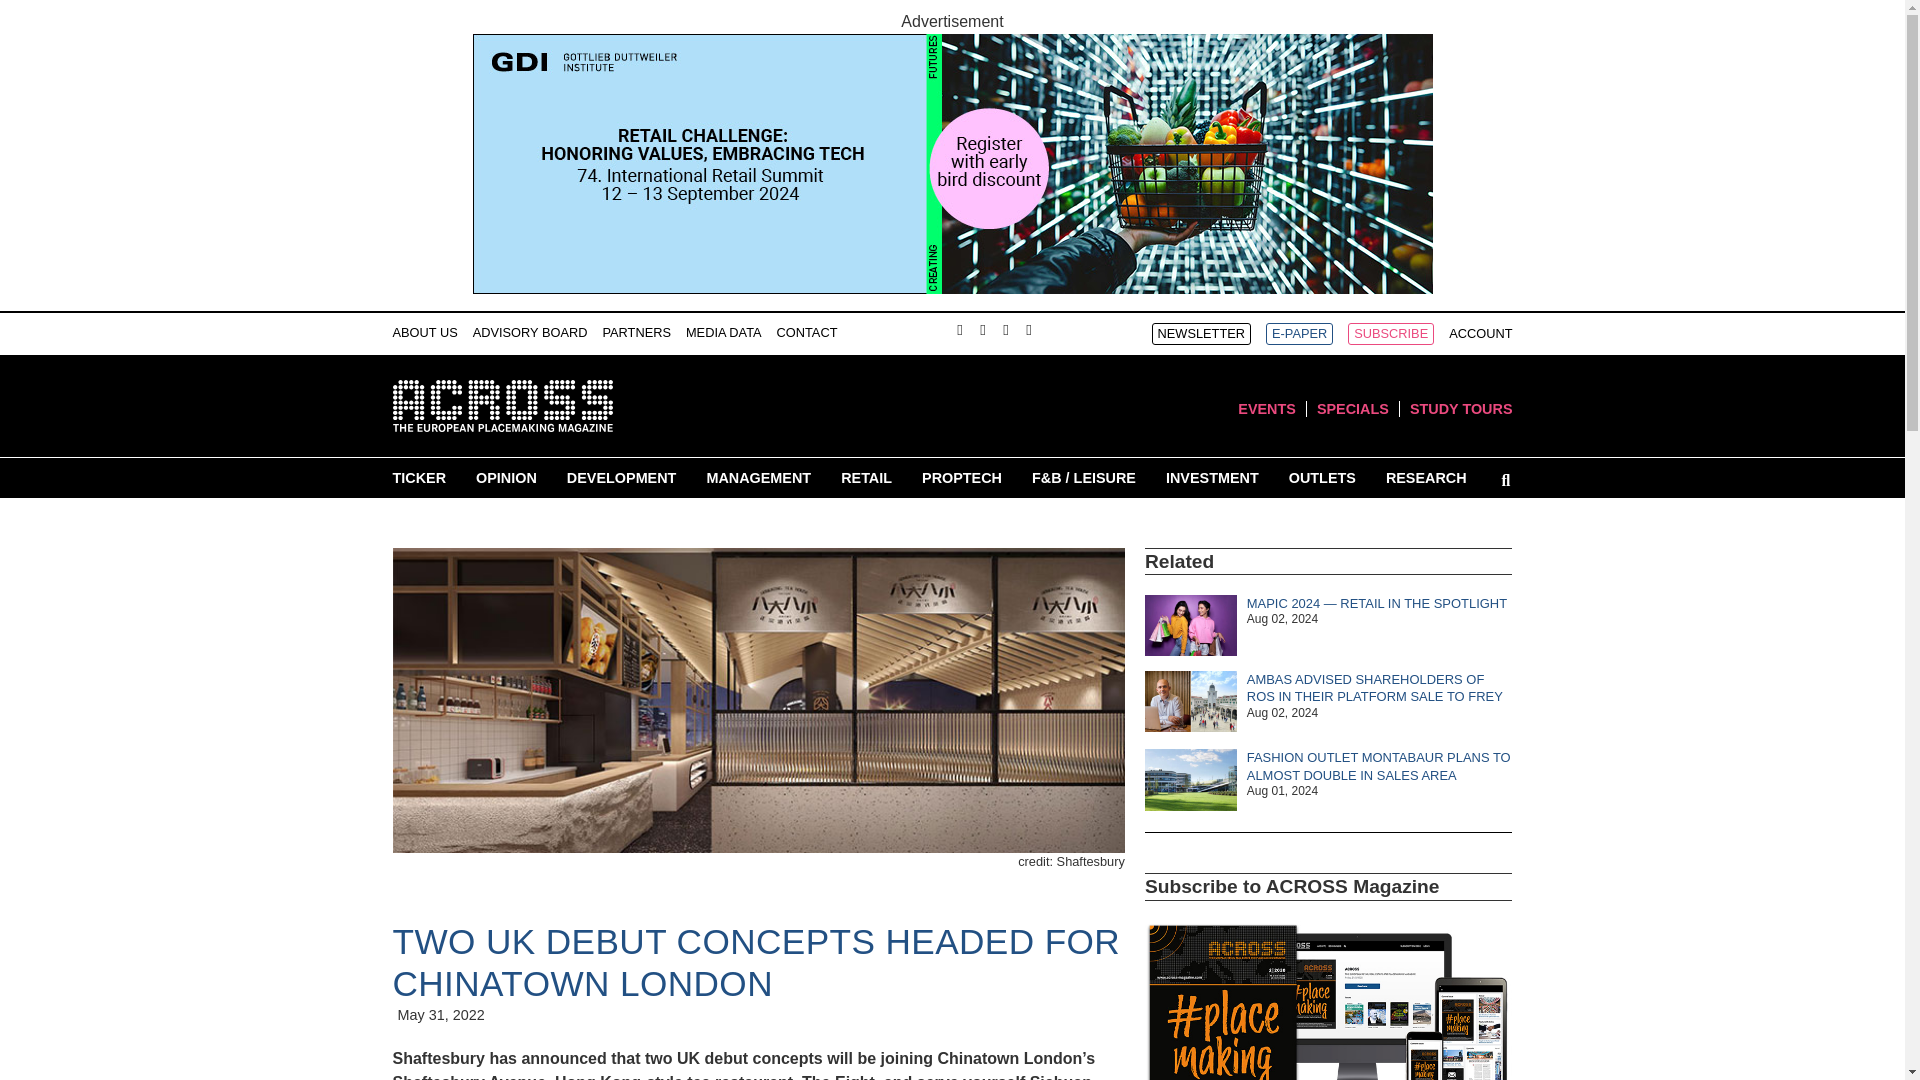 This screenshot has width=1920, height=1080. I want to click on INVESTMENT, so click(1212, 478).